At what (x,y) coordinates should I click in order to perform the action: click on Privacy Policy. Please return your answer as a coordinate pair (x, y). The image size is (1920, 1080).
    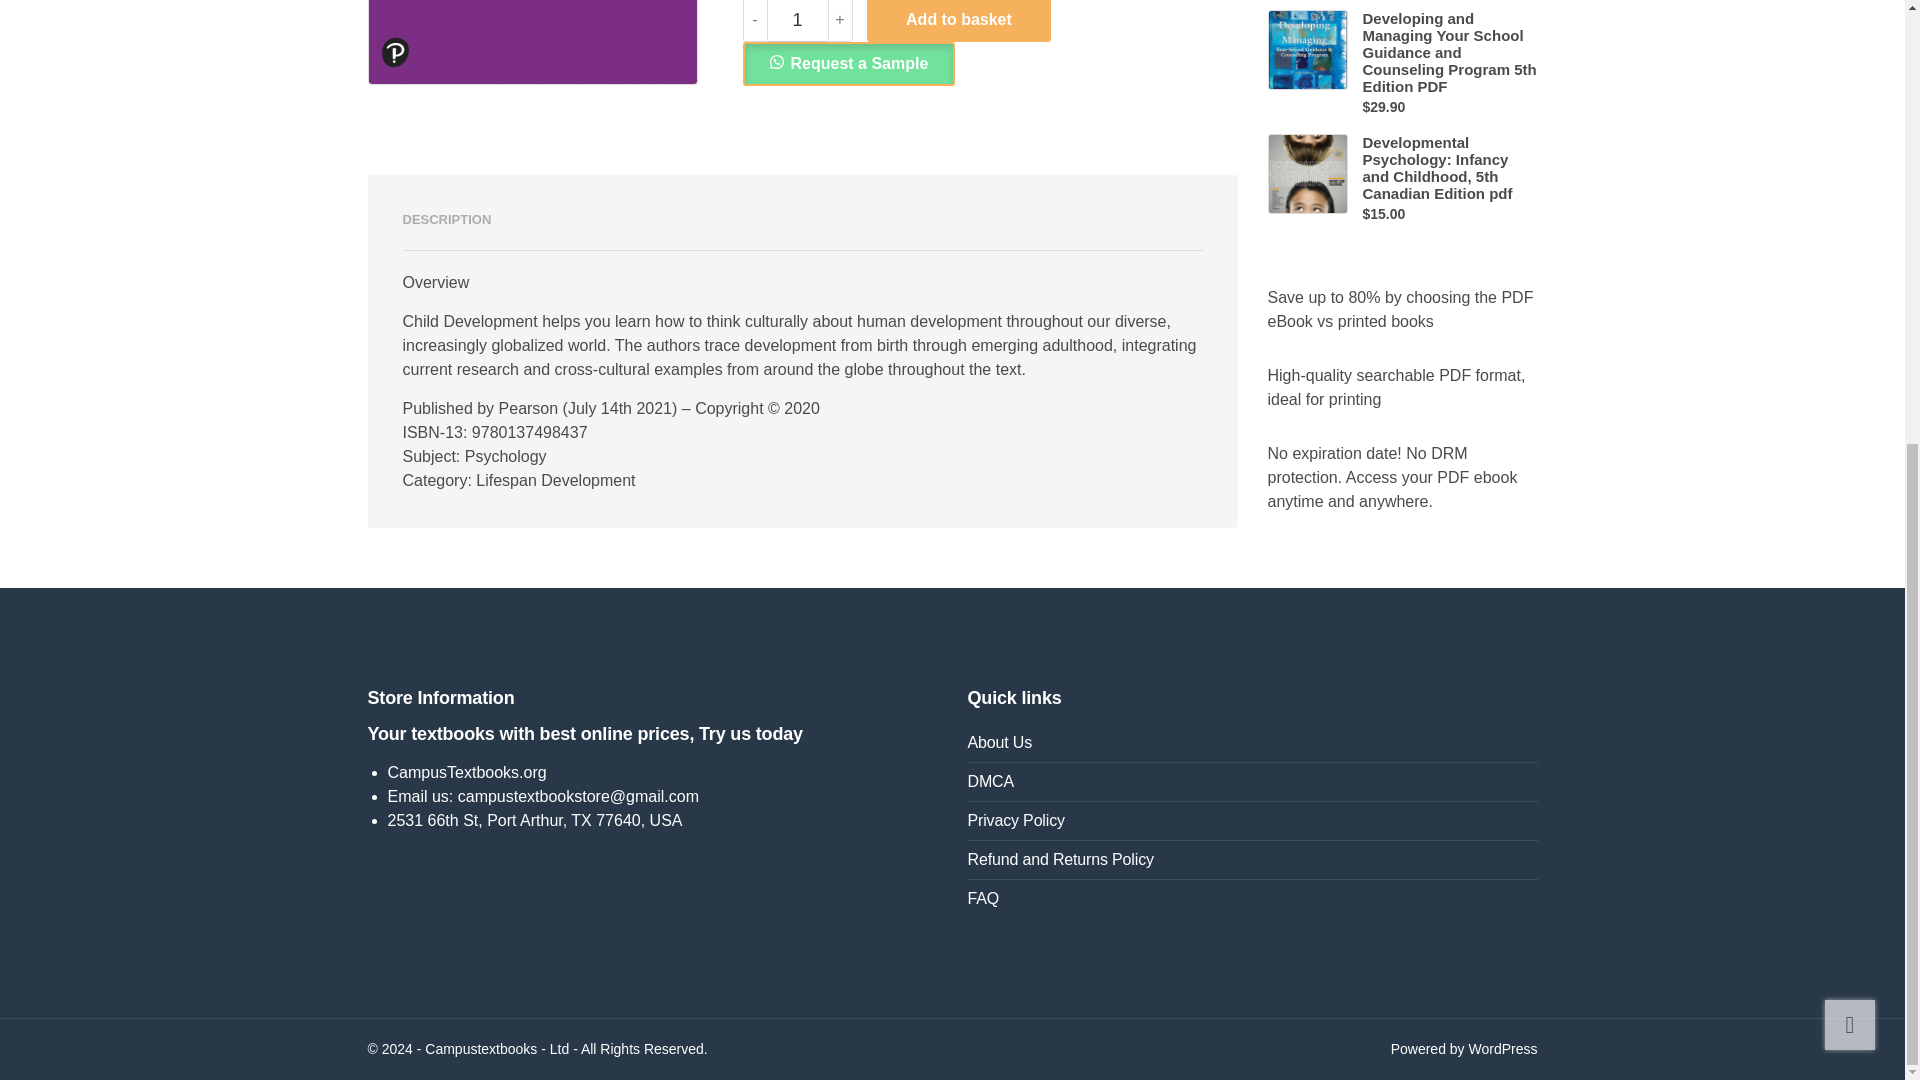
    Looking at the image, I should click on (1252, 822).